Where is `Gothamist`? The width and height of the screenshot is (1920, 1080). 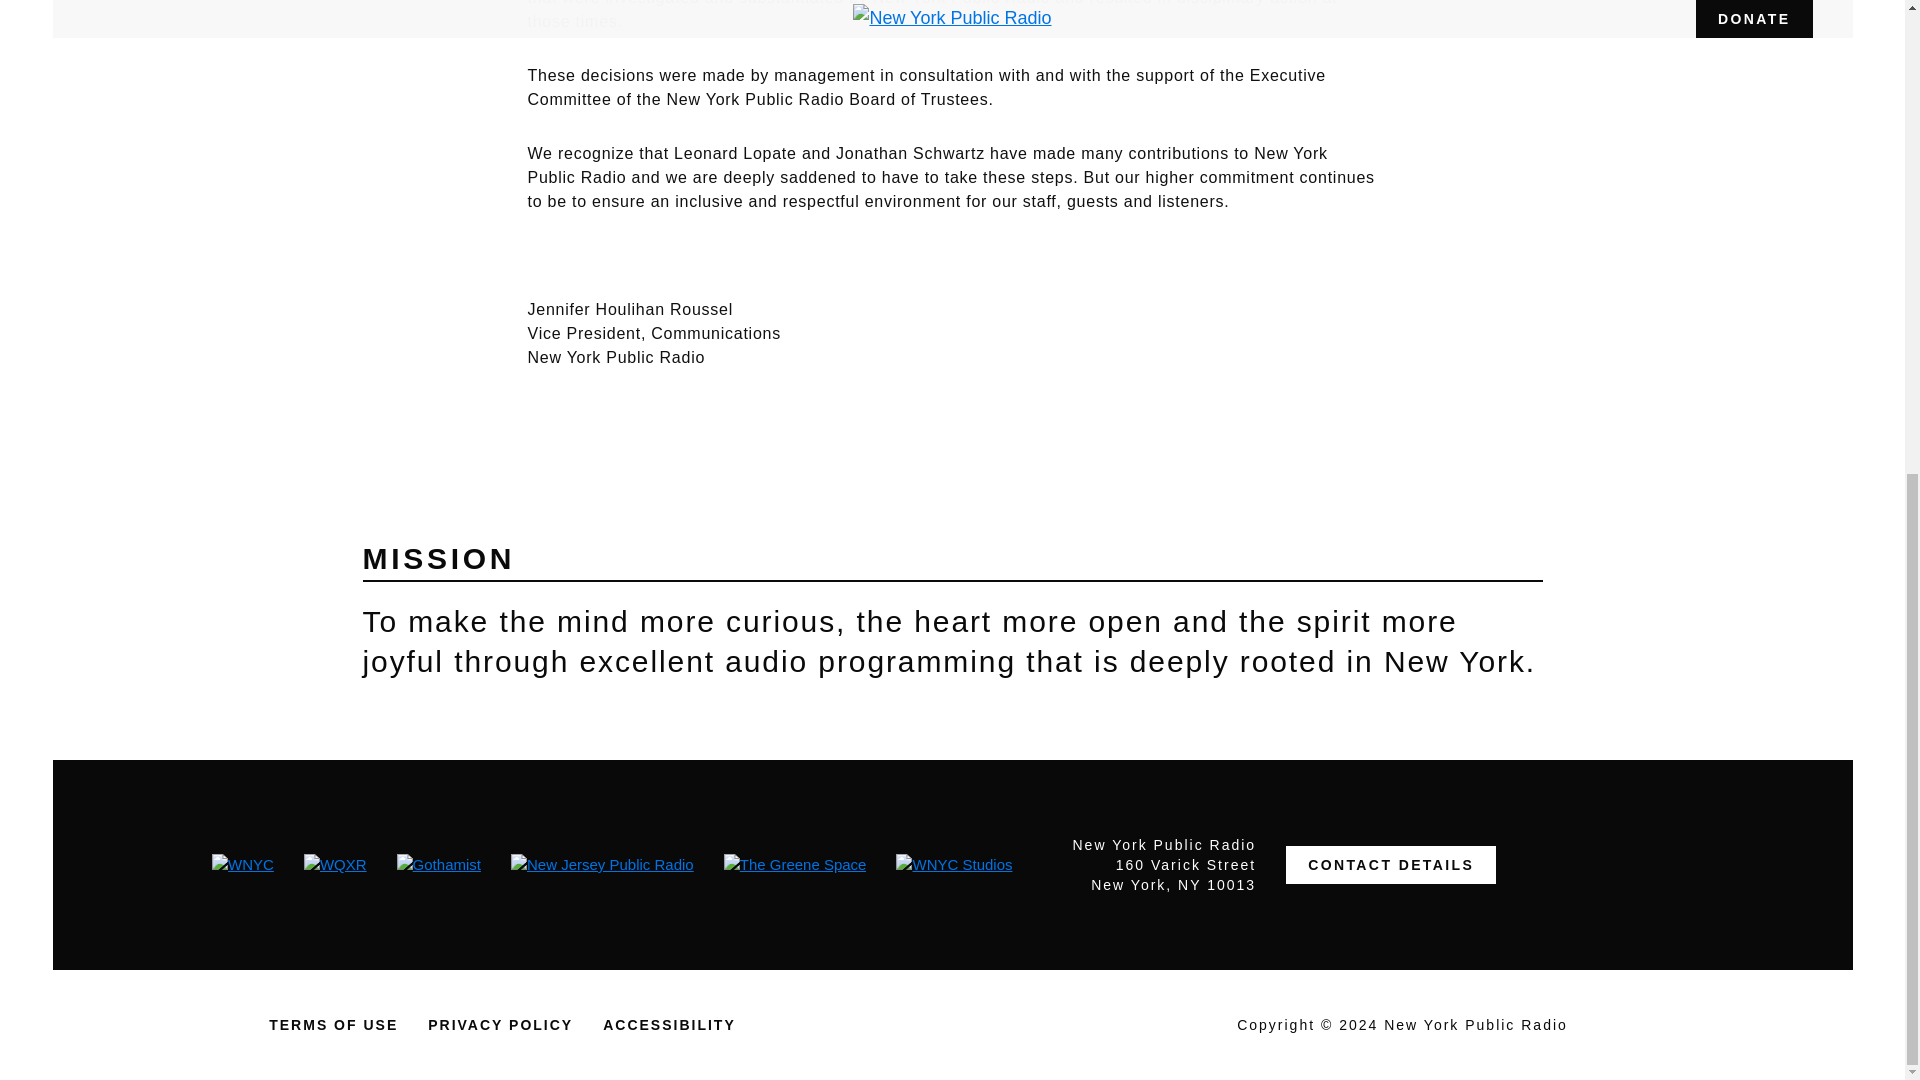
Gothamist is located at coordinates (439, 865).